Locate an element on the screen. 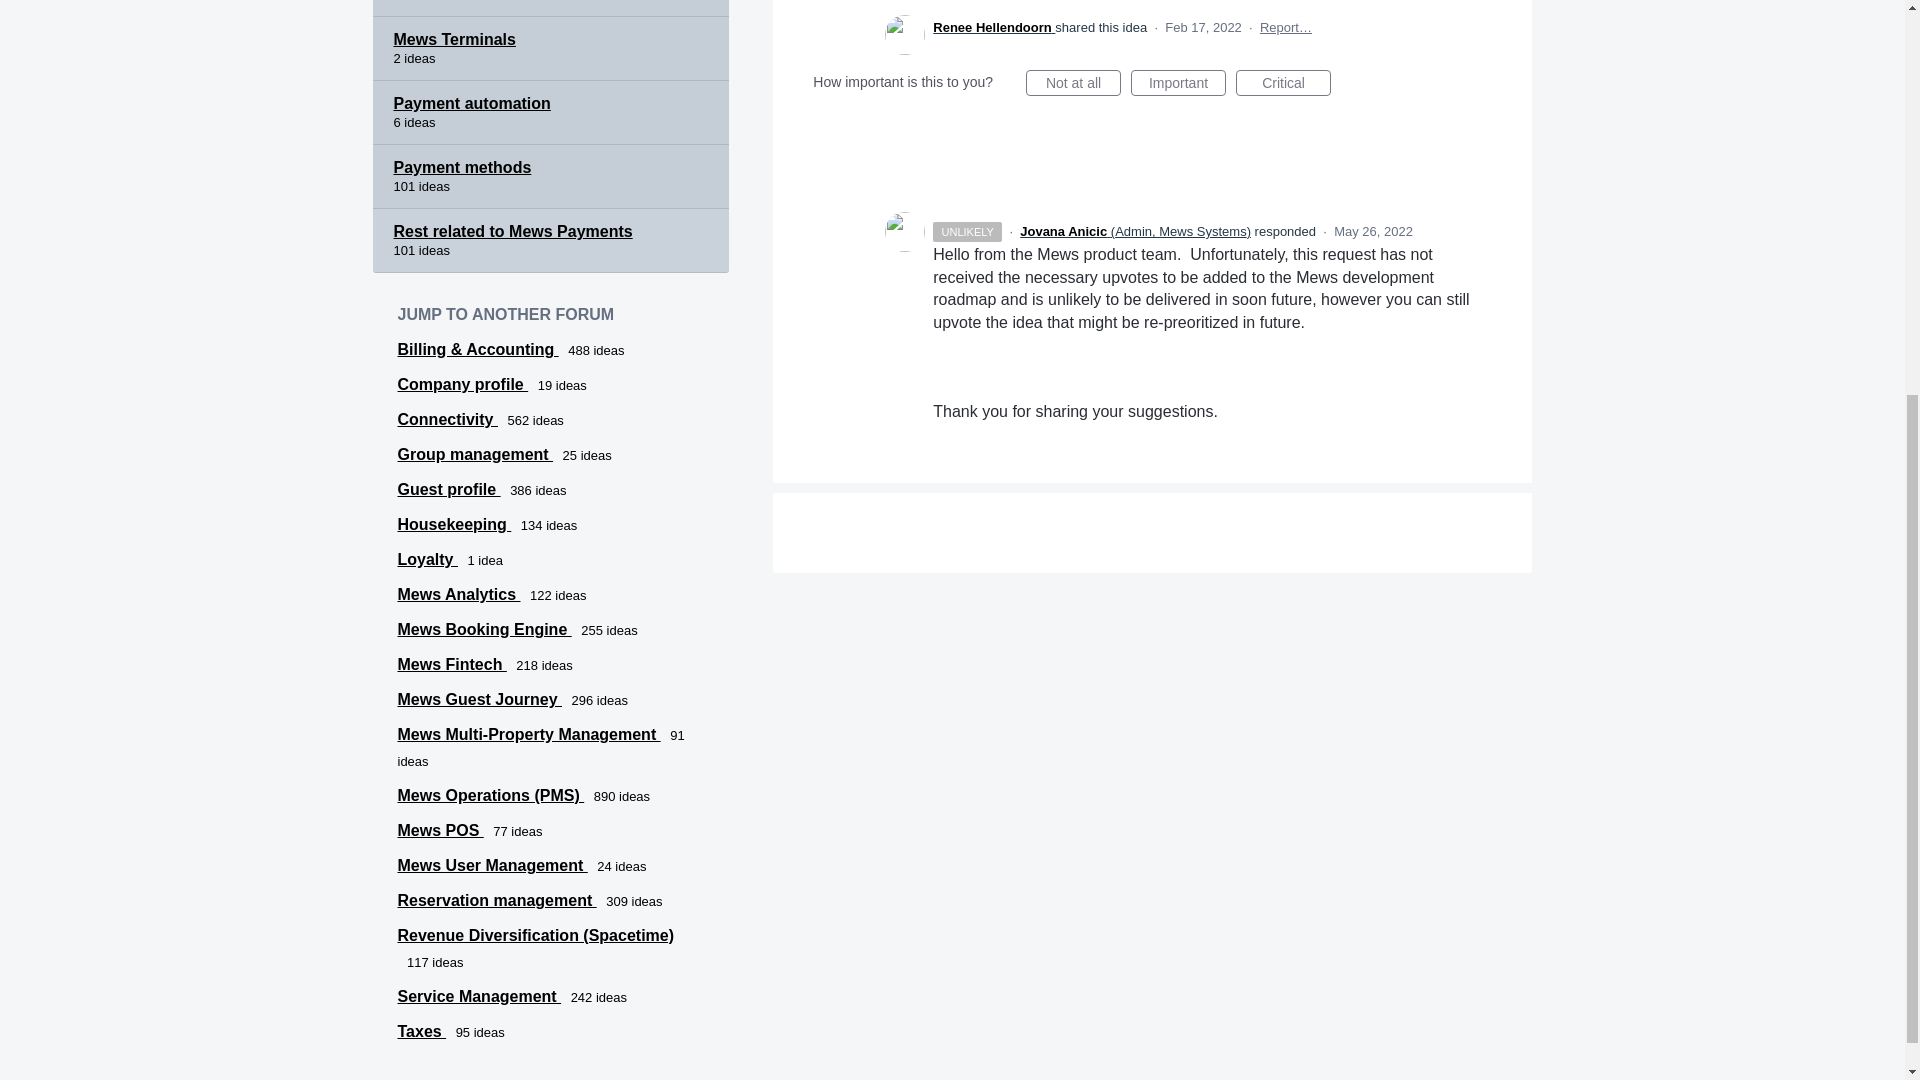 This screenshot has height=1080, width=1920. Payment automation is located at coordinates (550, 112).